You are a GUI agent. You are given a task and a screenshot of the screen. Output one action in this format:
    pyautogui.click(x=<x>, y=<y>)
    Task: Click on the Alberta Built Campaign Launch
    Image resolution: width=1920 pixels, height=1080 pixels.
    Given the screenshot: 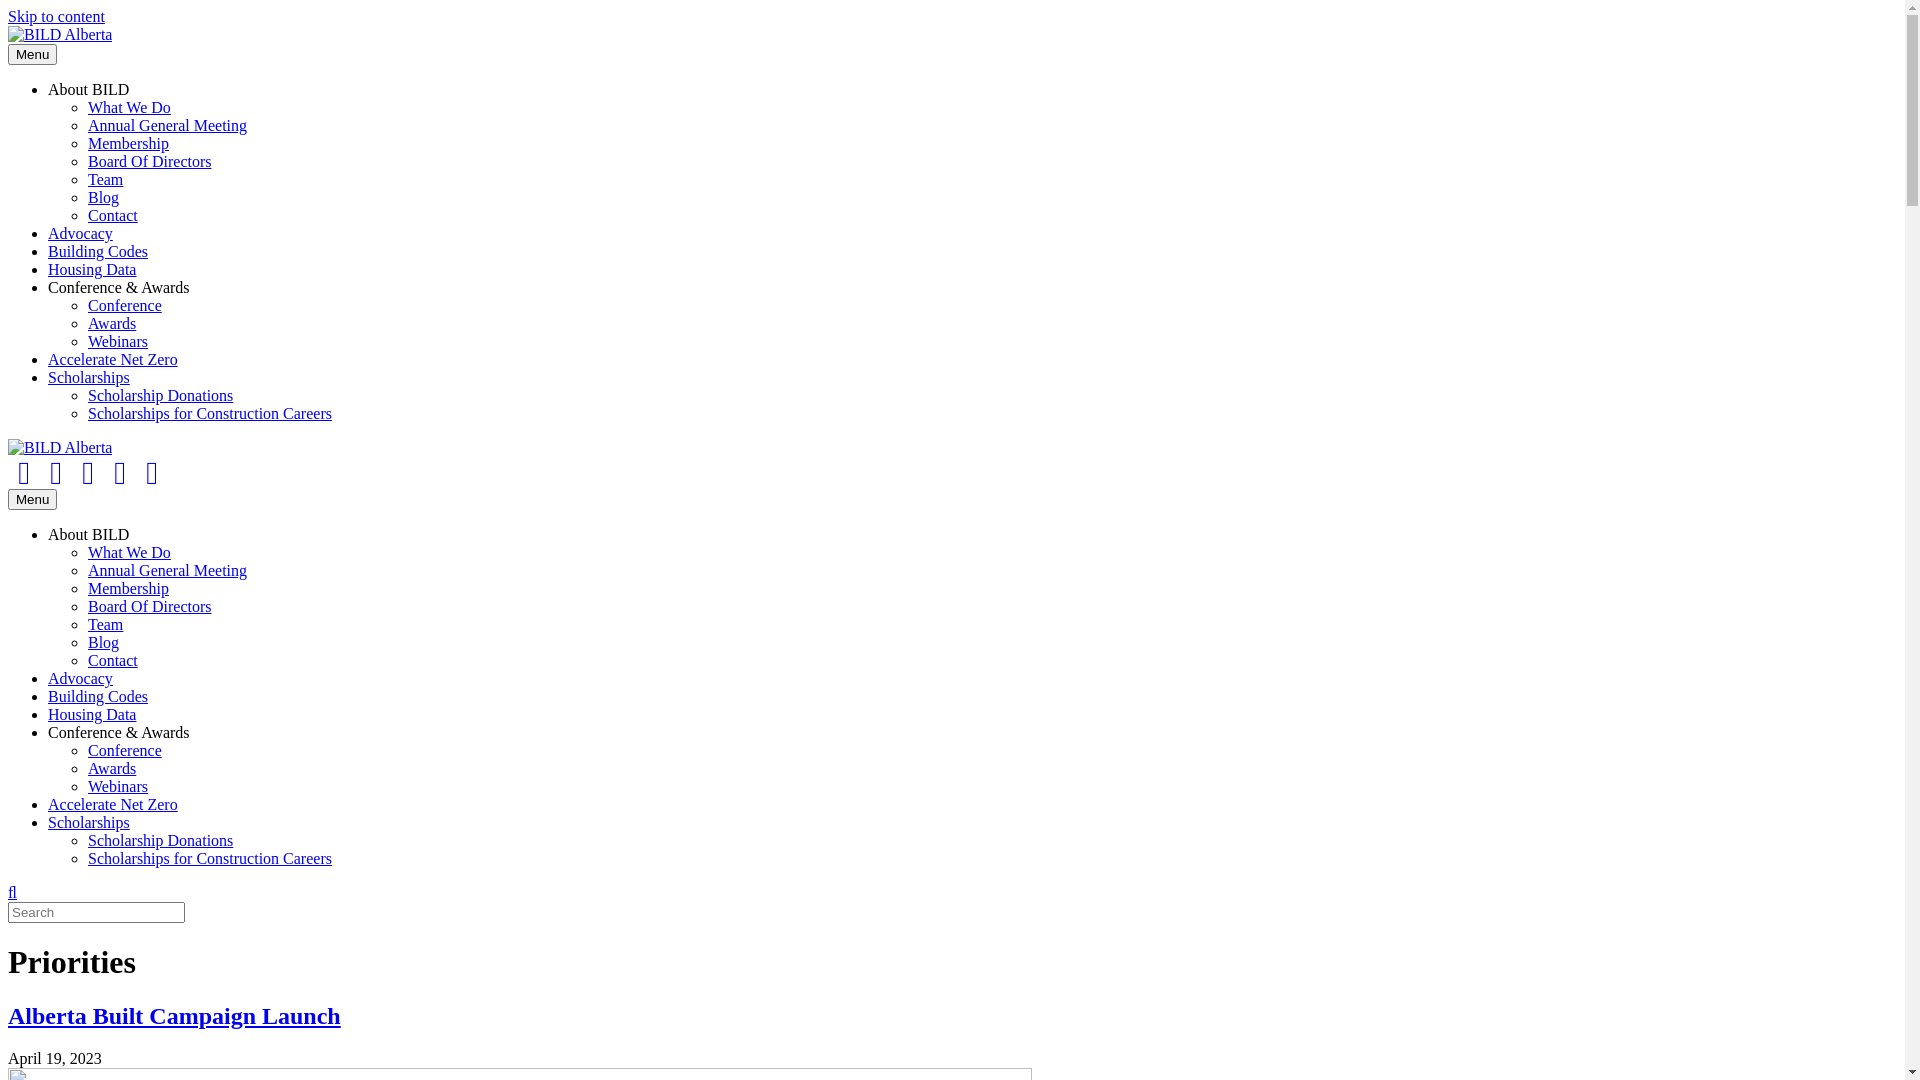 What is the action you would take?
    pyautogui.click(x=174, y=1016)
    